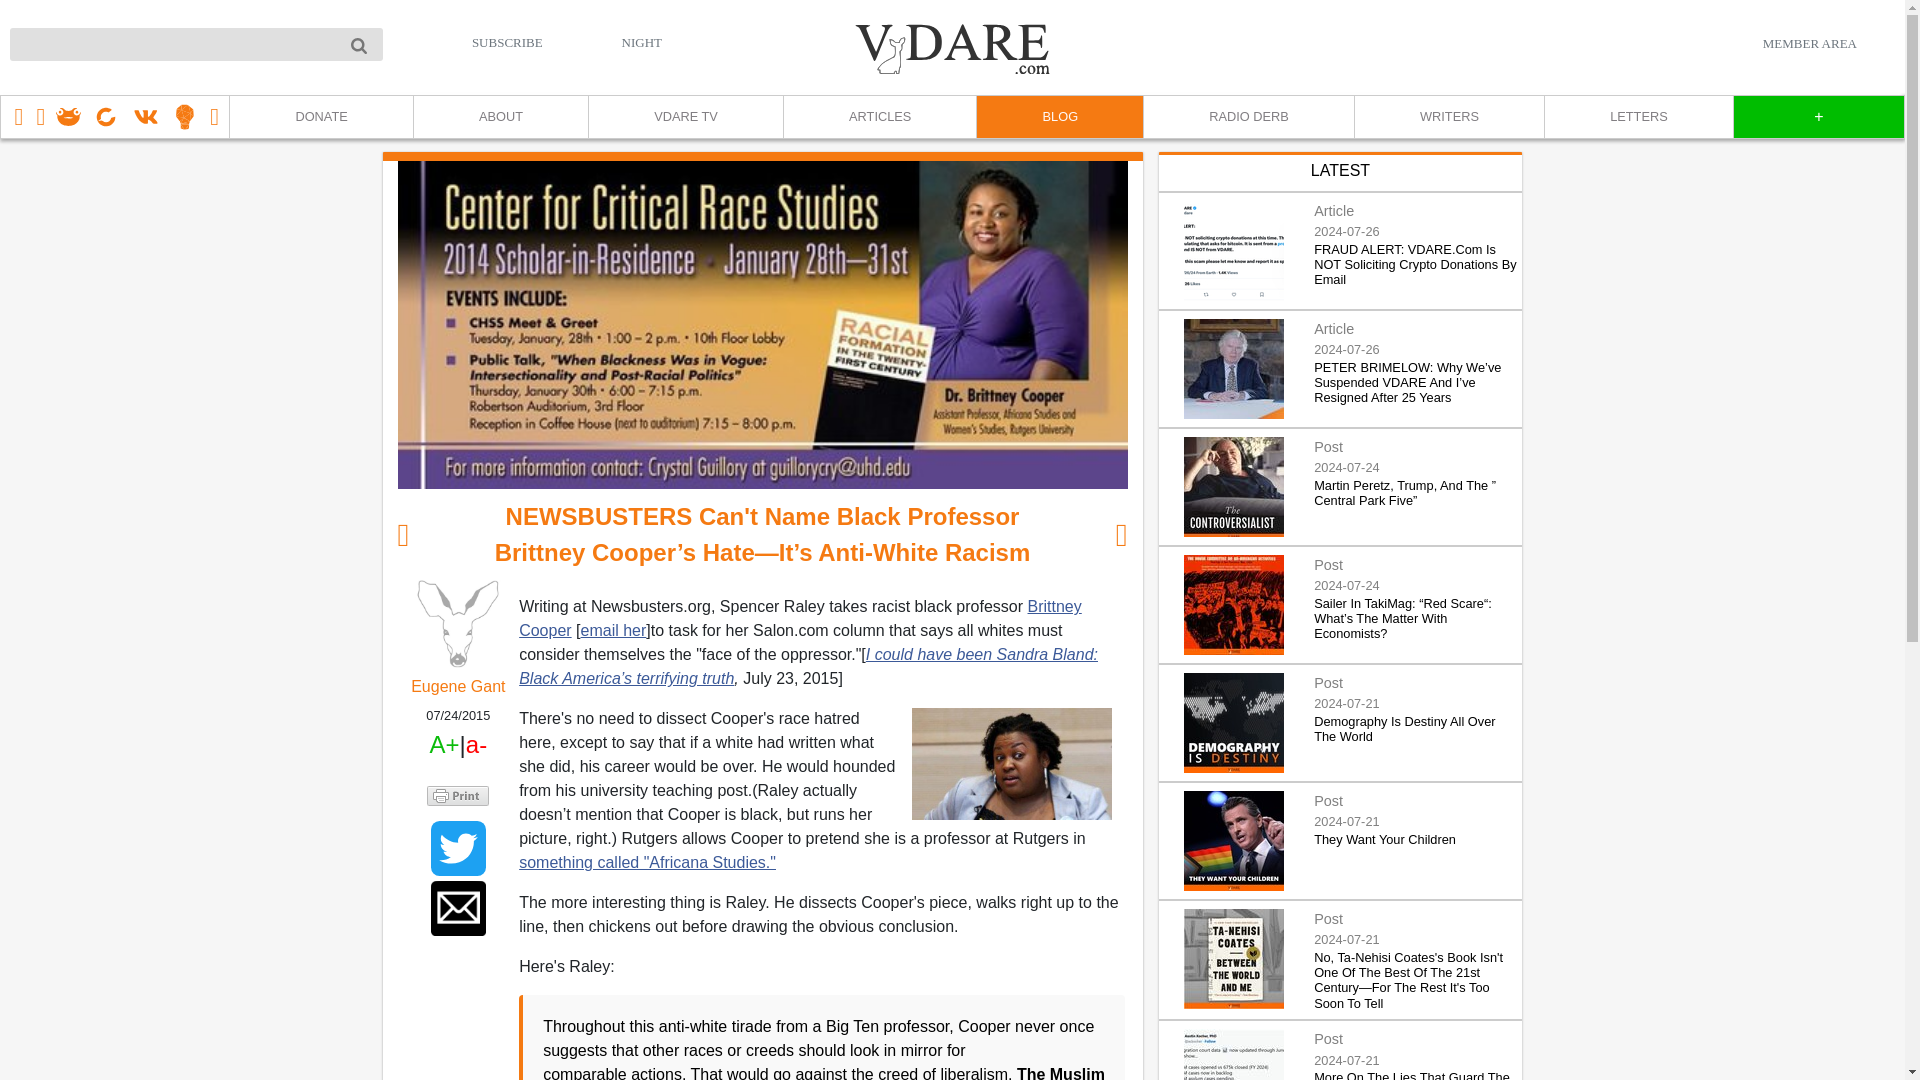 Image resolution: width=1920 pixels, height=1080 pixels. Describe the element at coordinates (458, 848) in the screenshot. I see `Share to Twitter` at that location.